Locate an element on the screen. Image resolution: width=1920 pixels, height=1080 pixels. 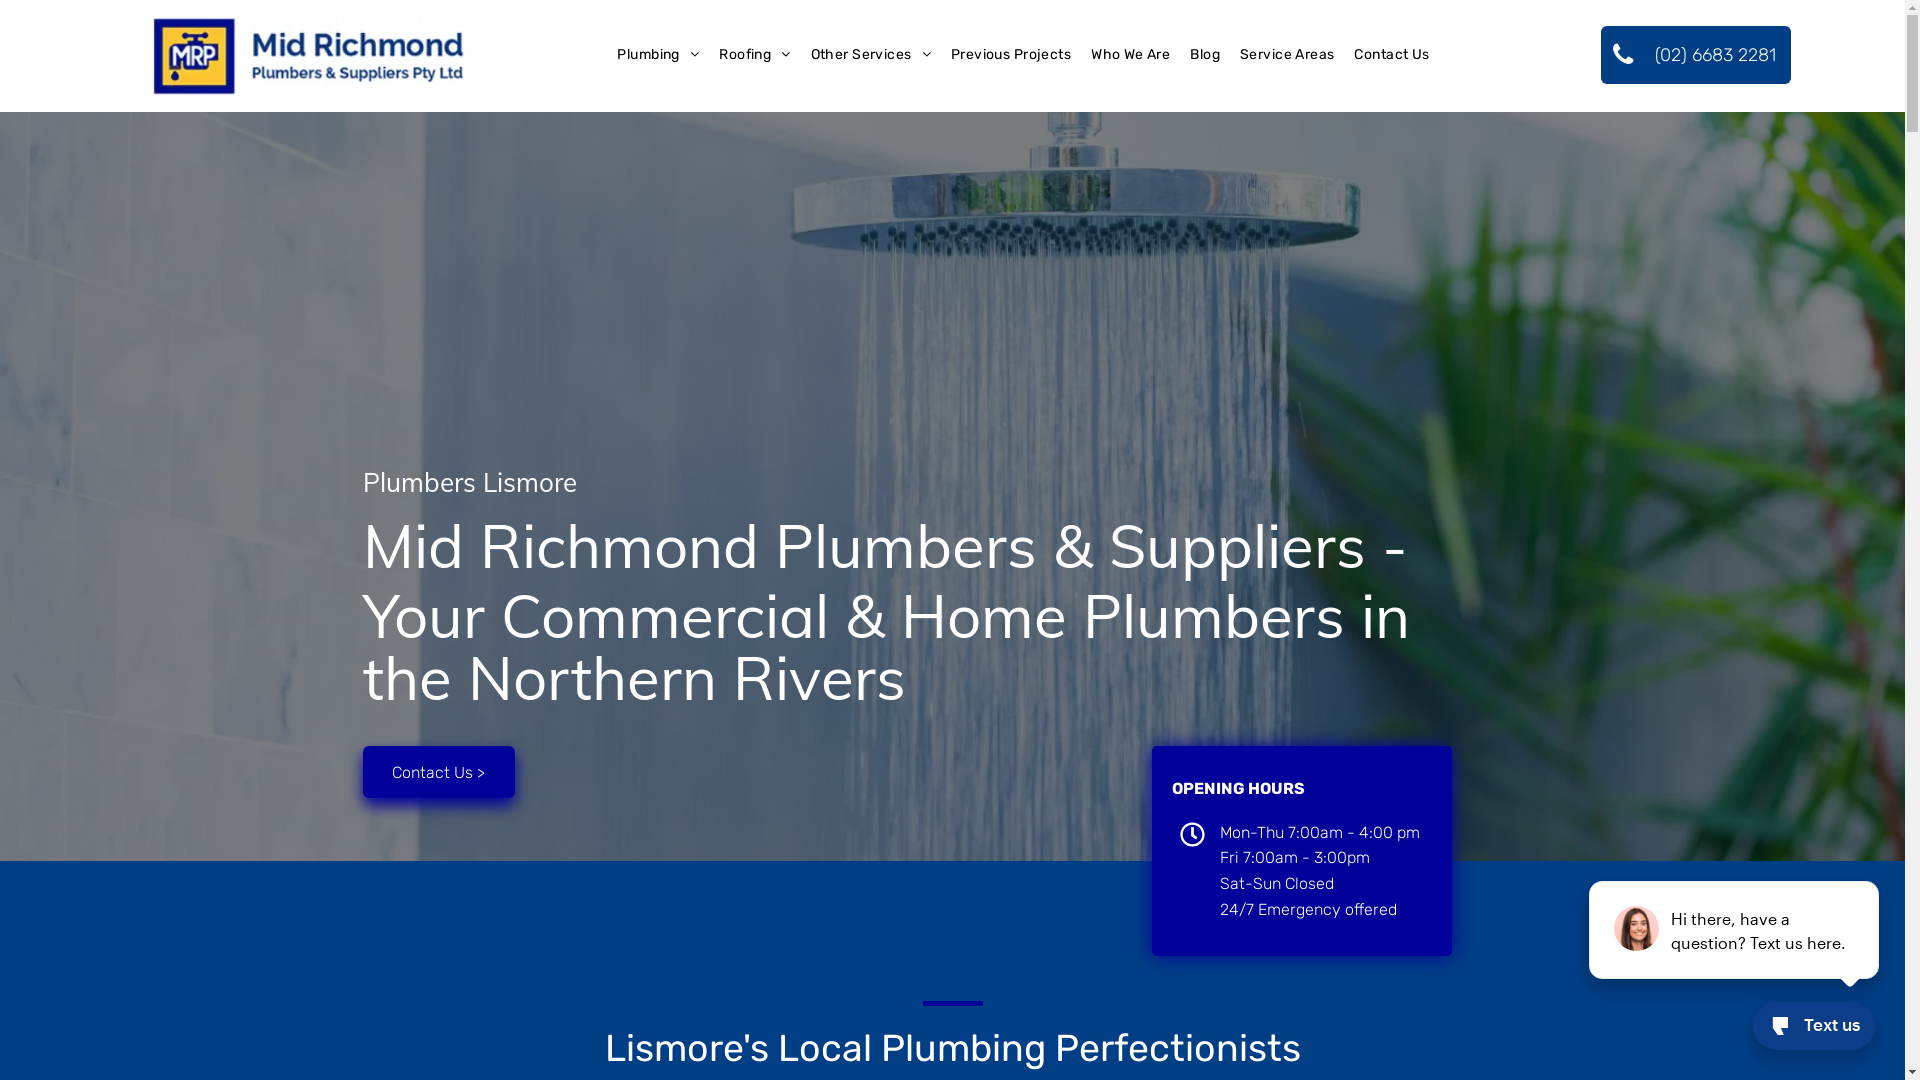
Roofing is located at coordinates (754, 56).